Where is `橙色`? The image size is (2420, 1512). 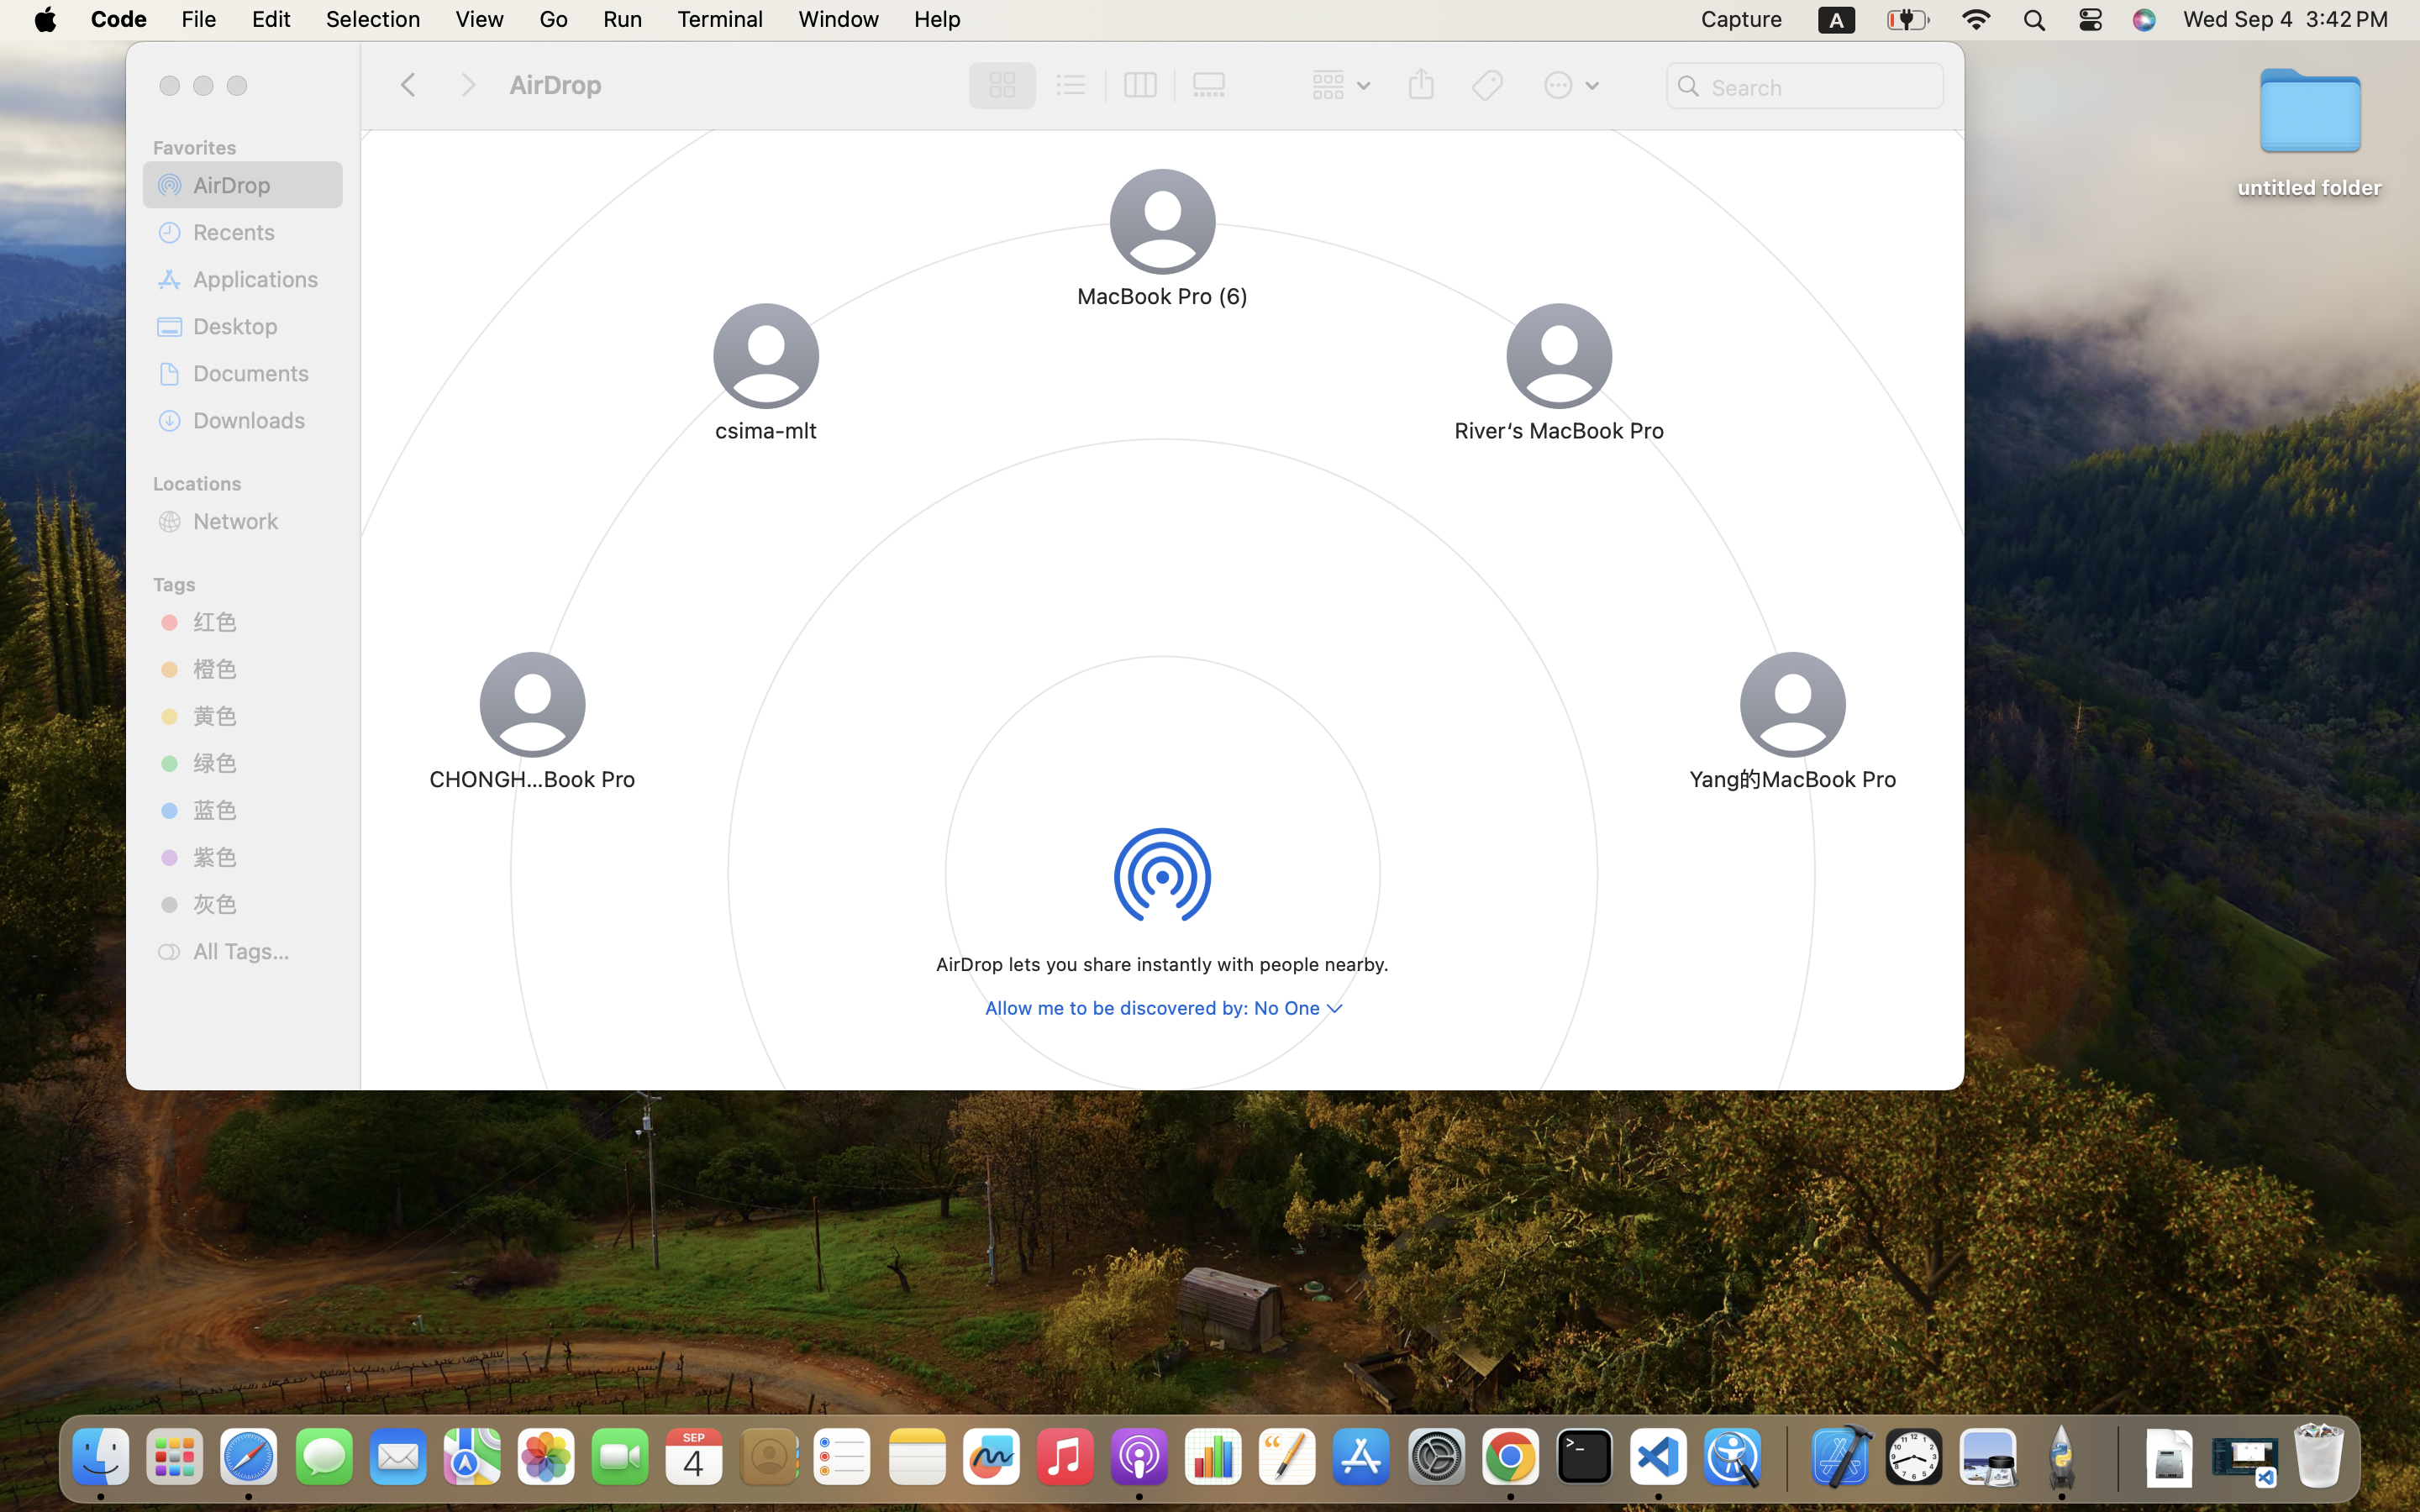
橙色 is located at coordinates (261, 669).